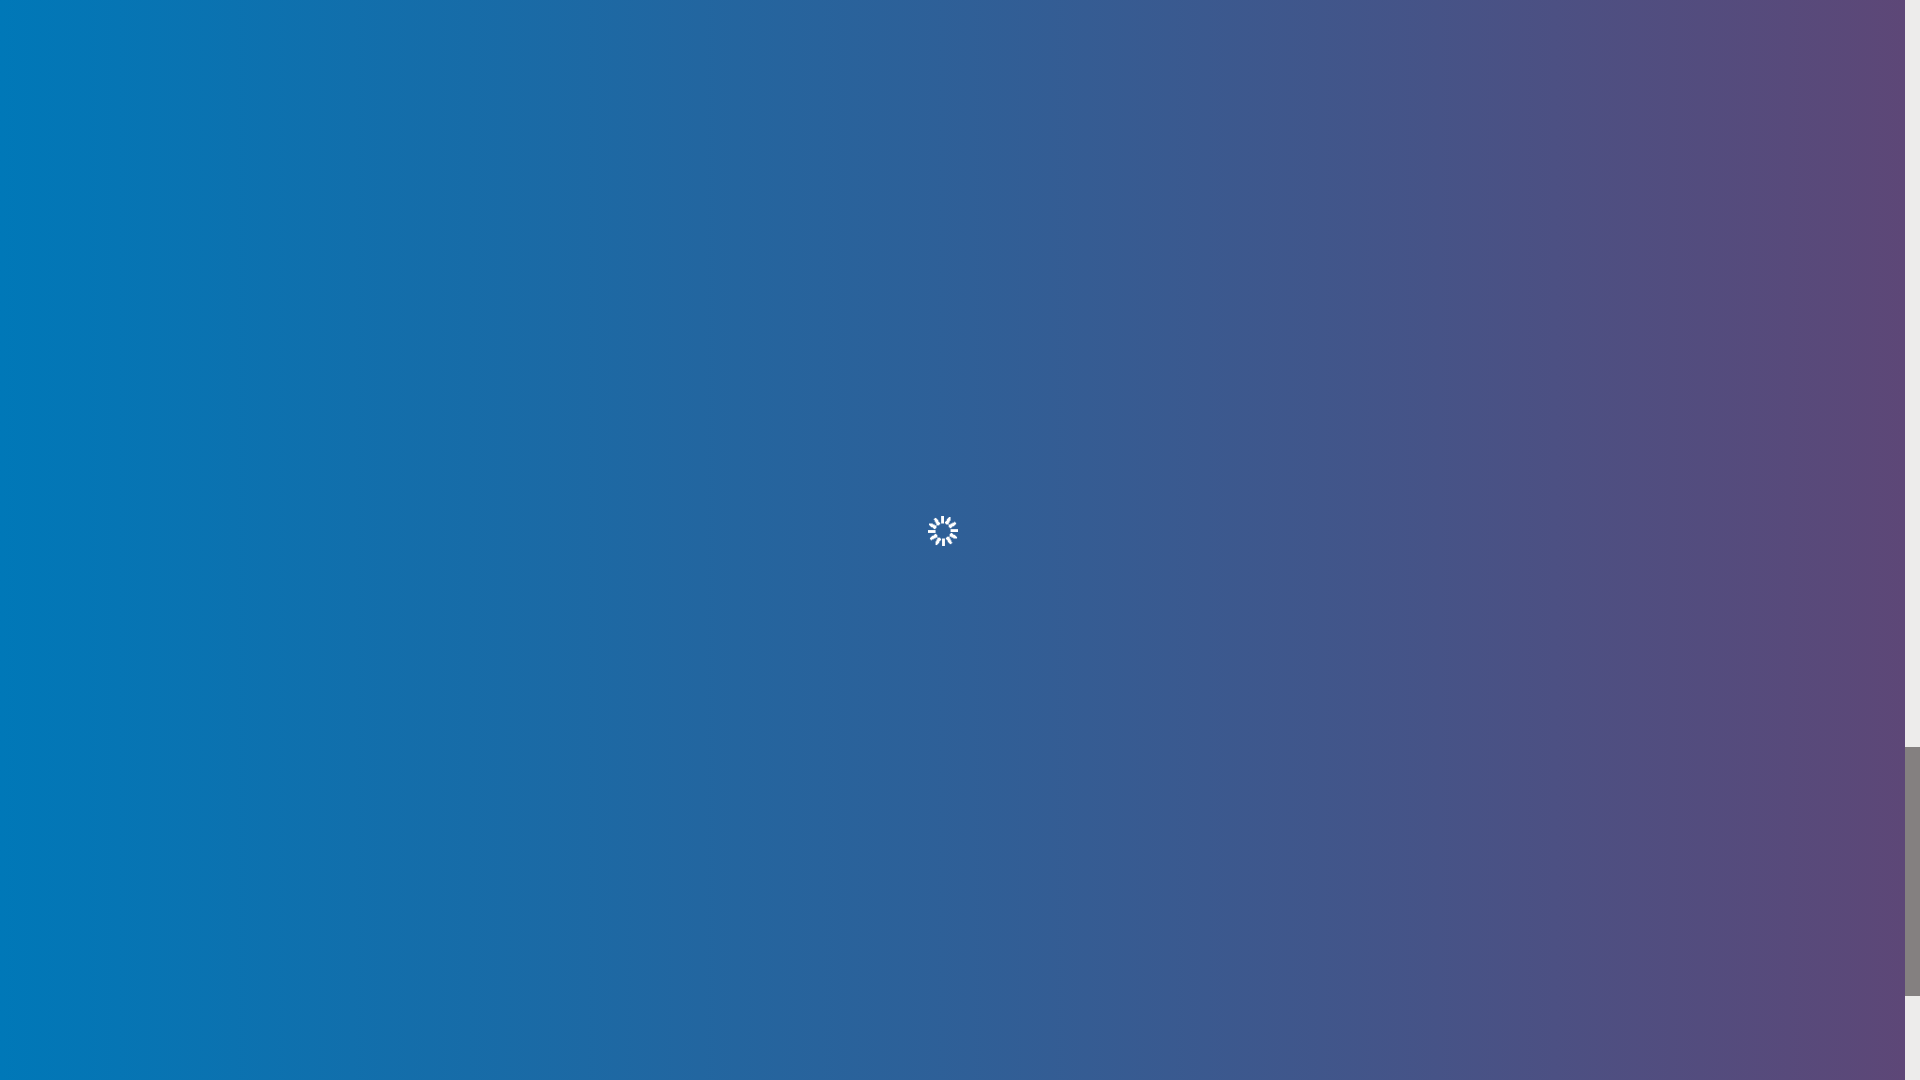 This screenshot has height=1080, width=1920. What do you see at coordinates (952, 31) in the screenshot?
I see `Read more` at bounding box center [952, 31].